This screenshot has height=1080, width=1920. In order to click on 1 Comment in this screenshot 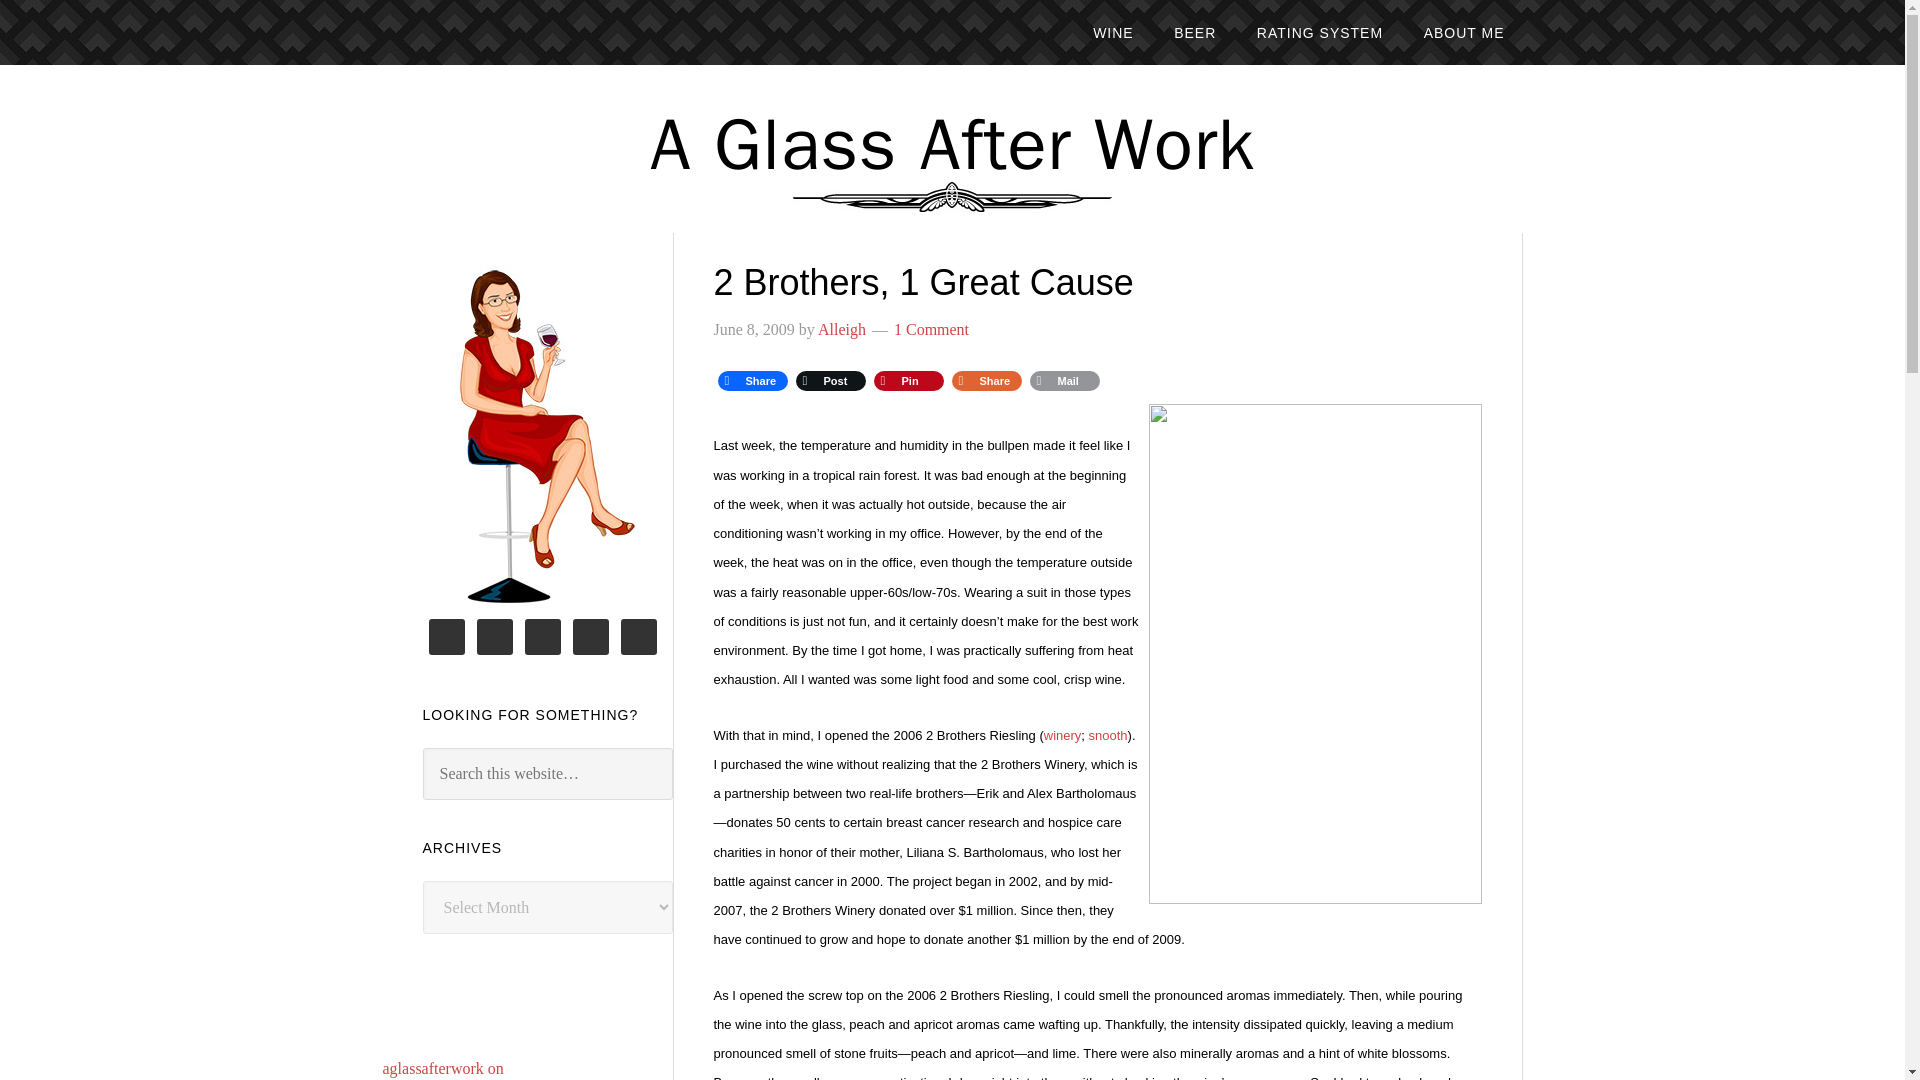, I will do `click(932, 329)`.